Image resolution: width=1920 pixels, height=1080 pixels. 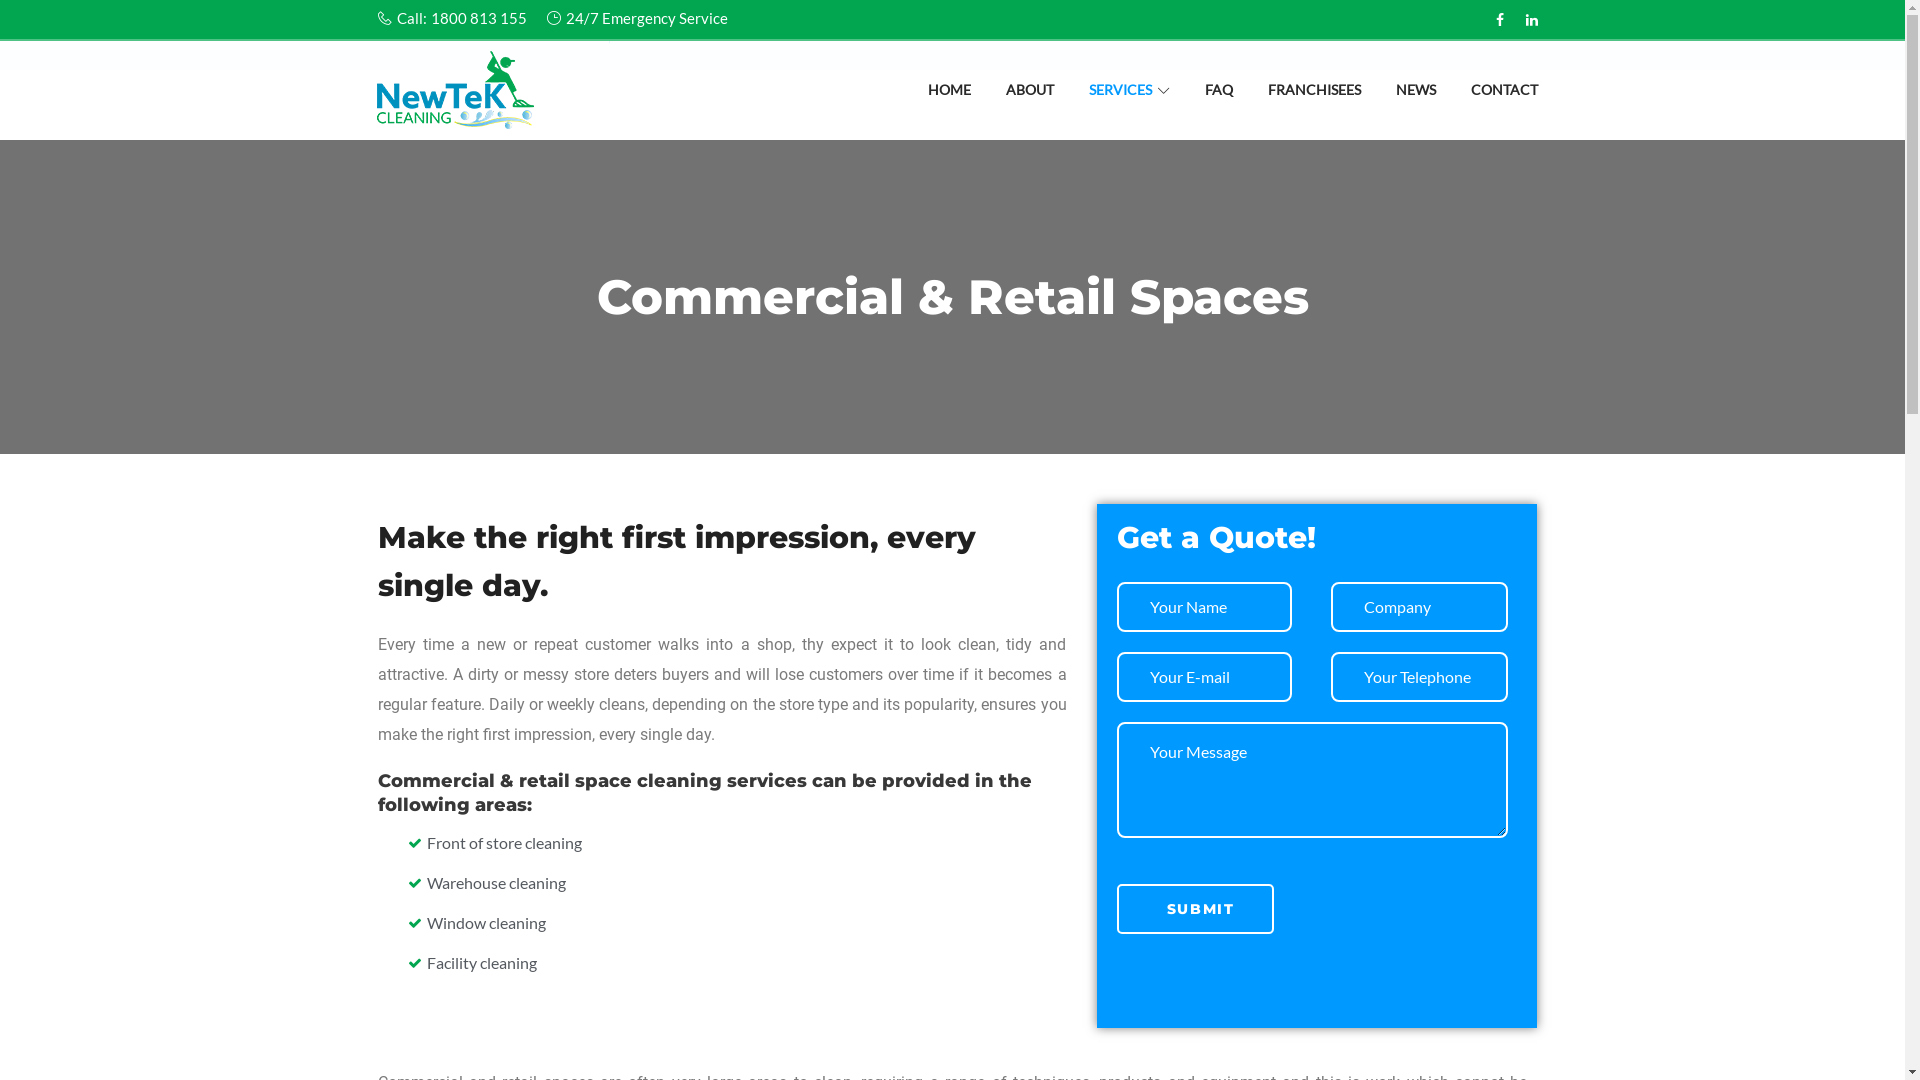 What do you see at coordinates (1314, 101) in the screenshot?
I see `FRANCHISEES` at bounding box center [1314, 101].